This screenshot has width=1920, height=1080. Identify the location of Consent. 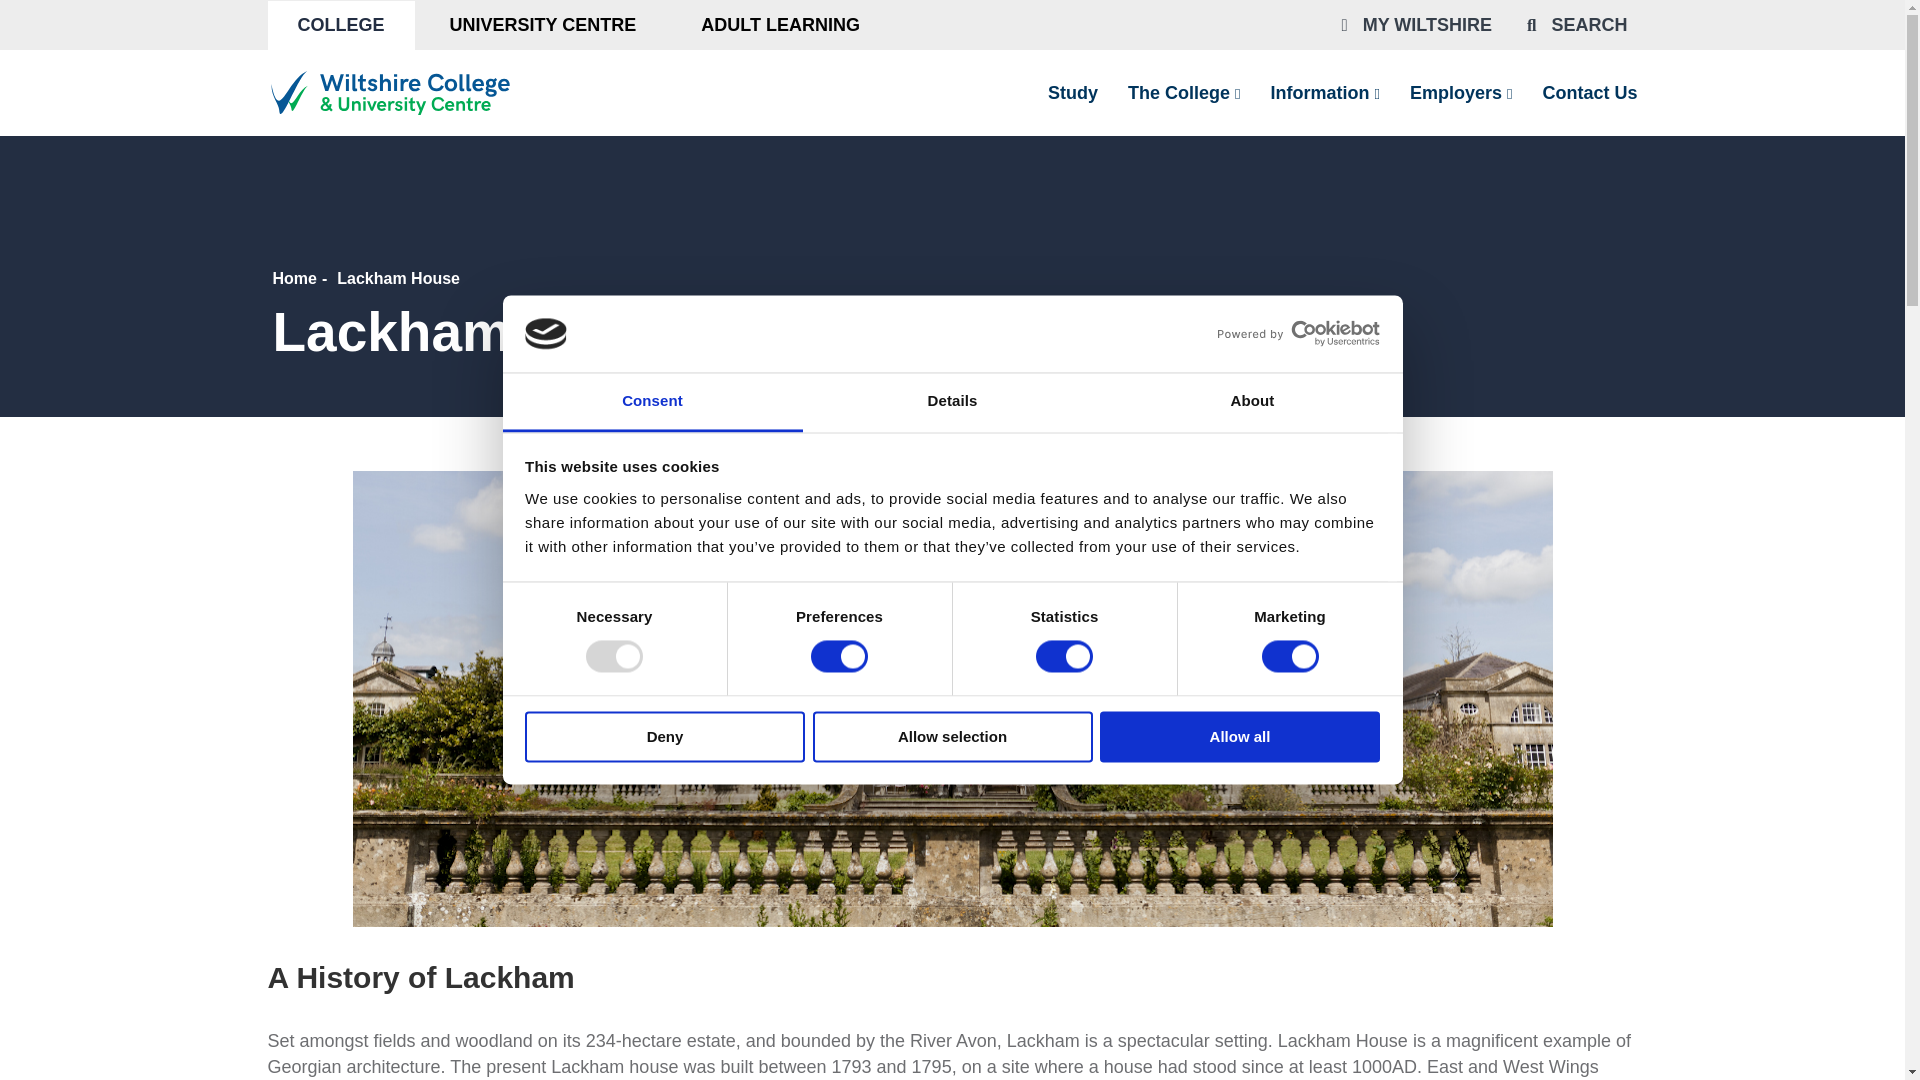
(652, 402).